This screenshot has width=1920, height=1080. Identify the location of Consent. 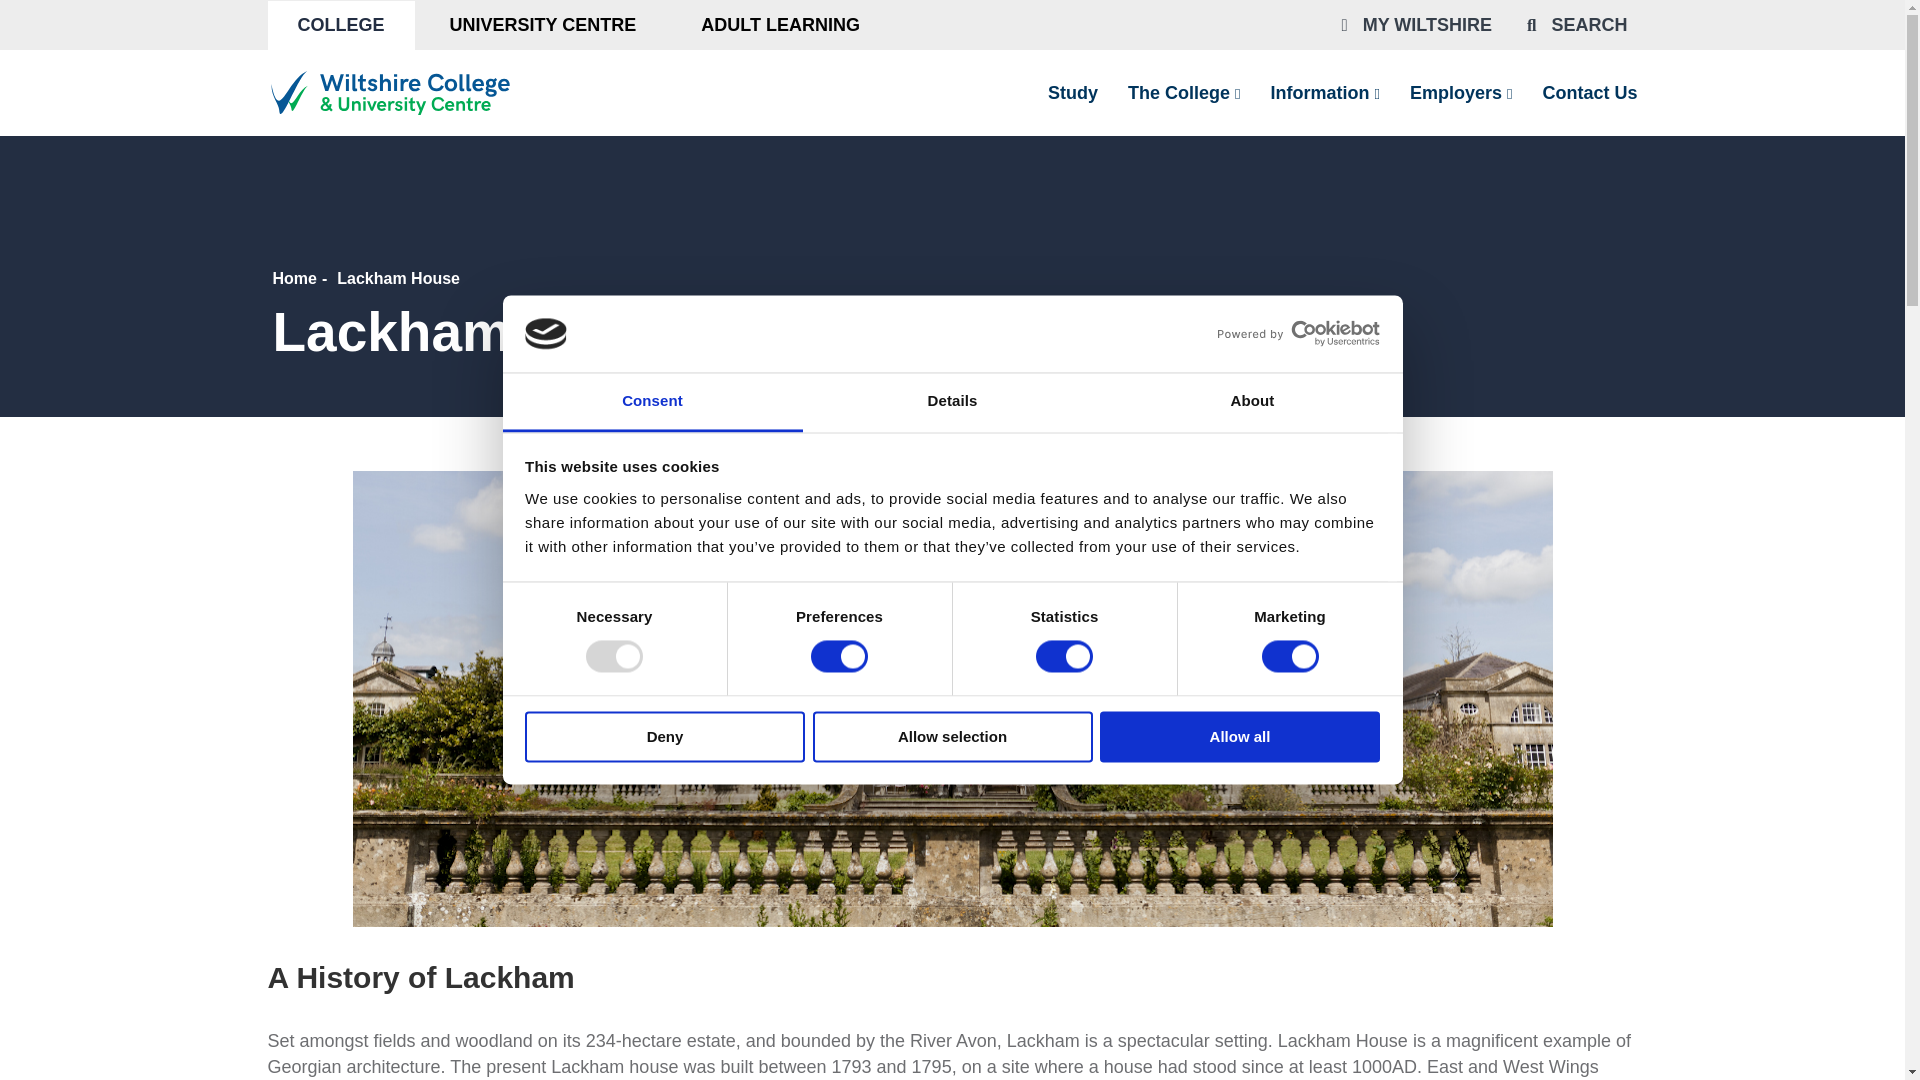
(652, 402).